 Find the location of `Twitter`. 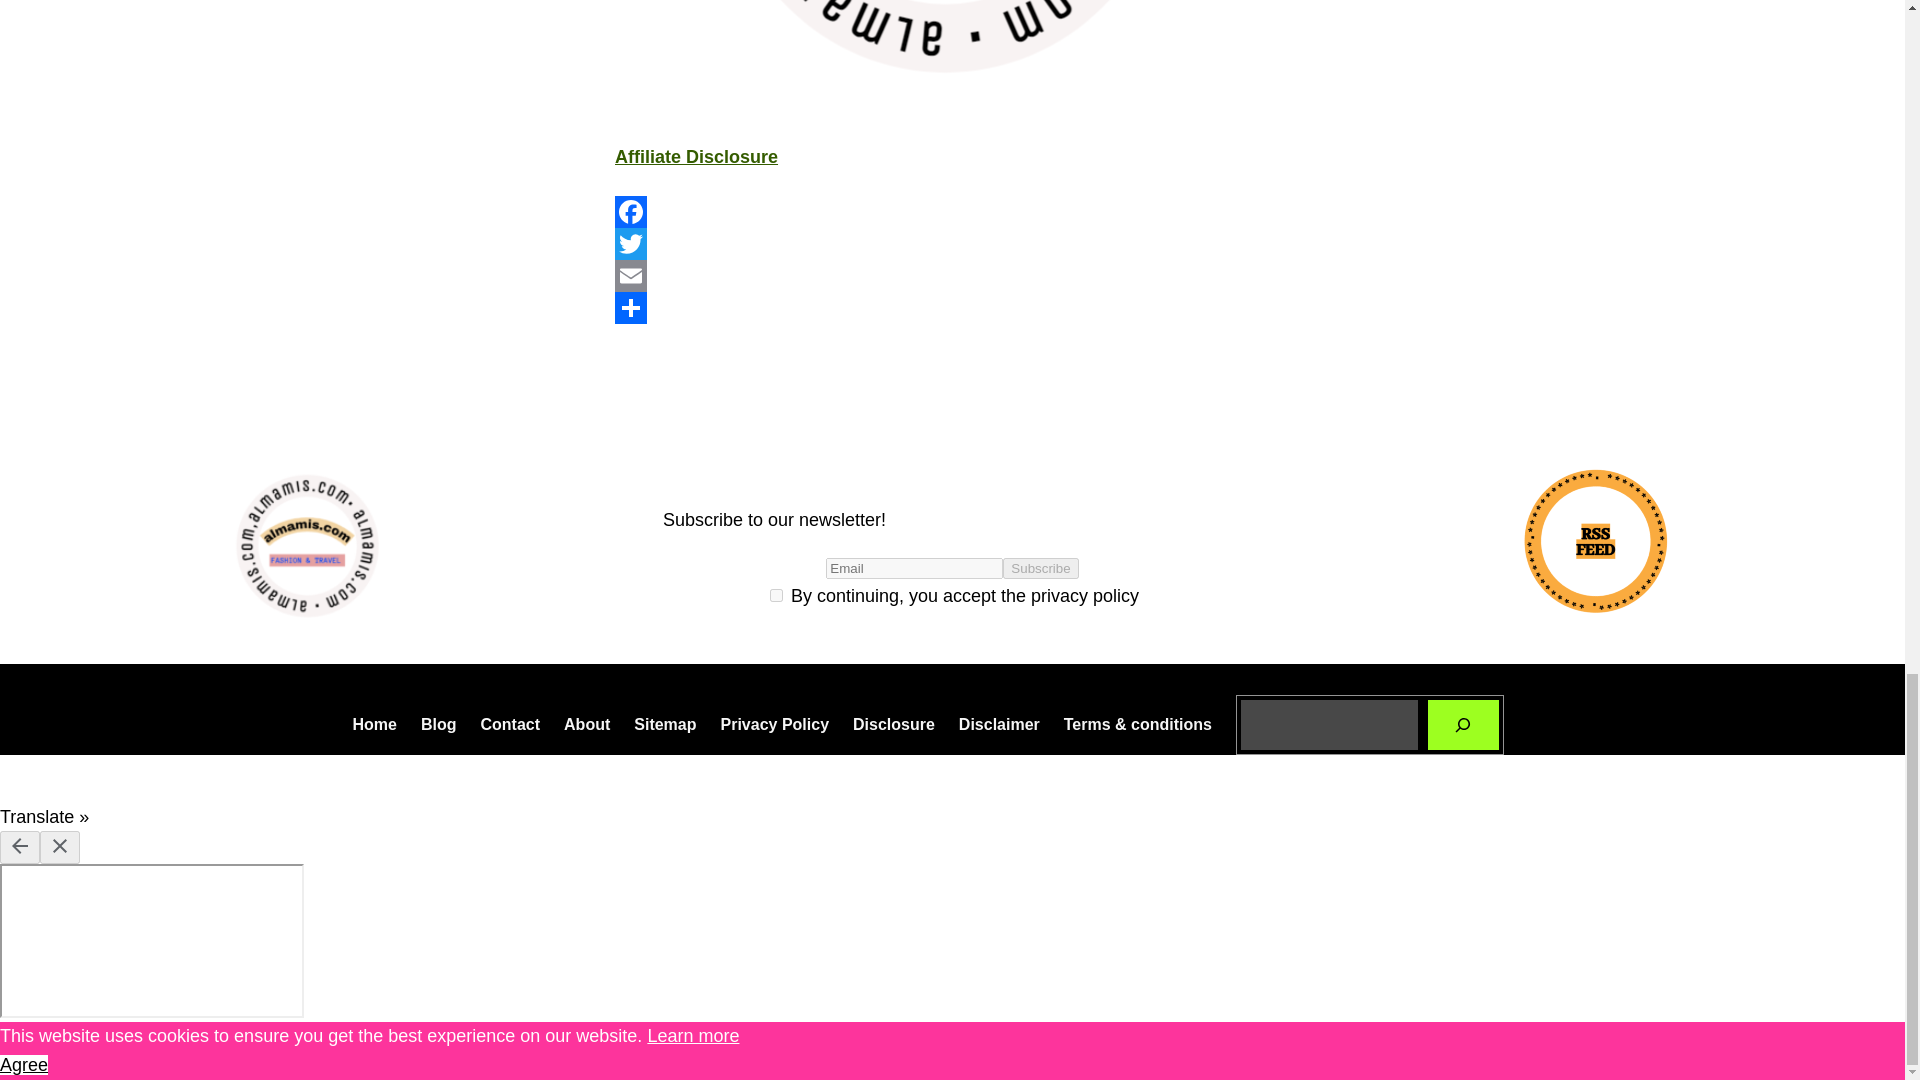

Twitter is located at coordinates (952, 244).